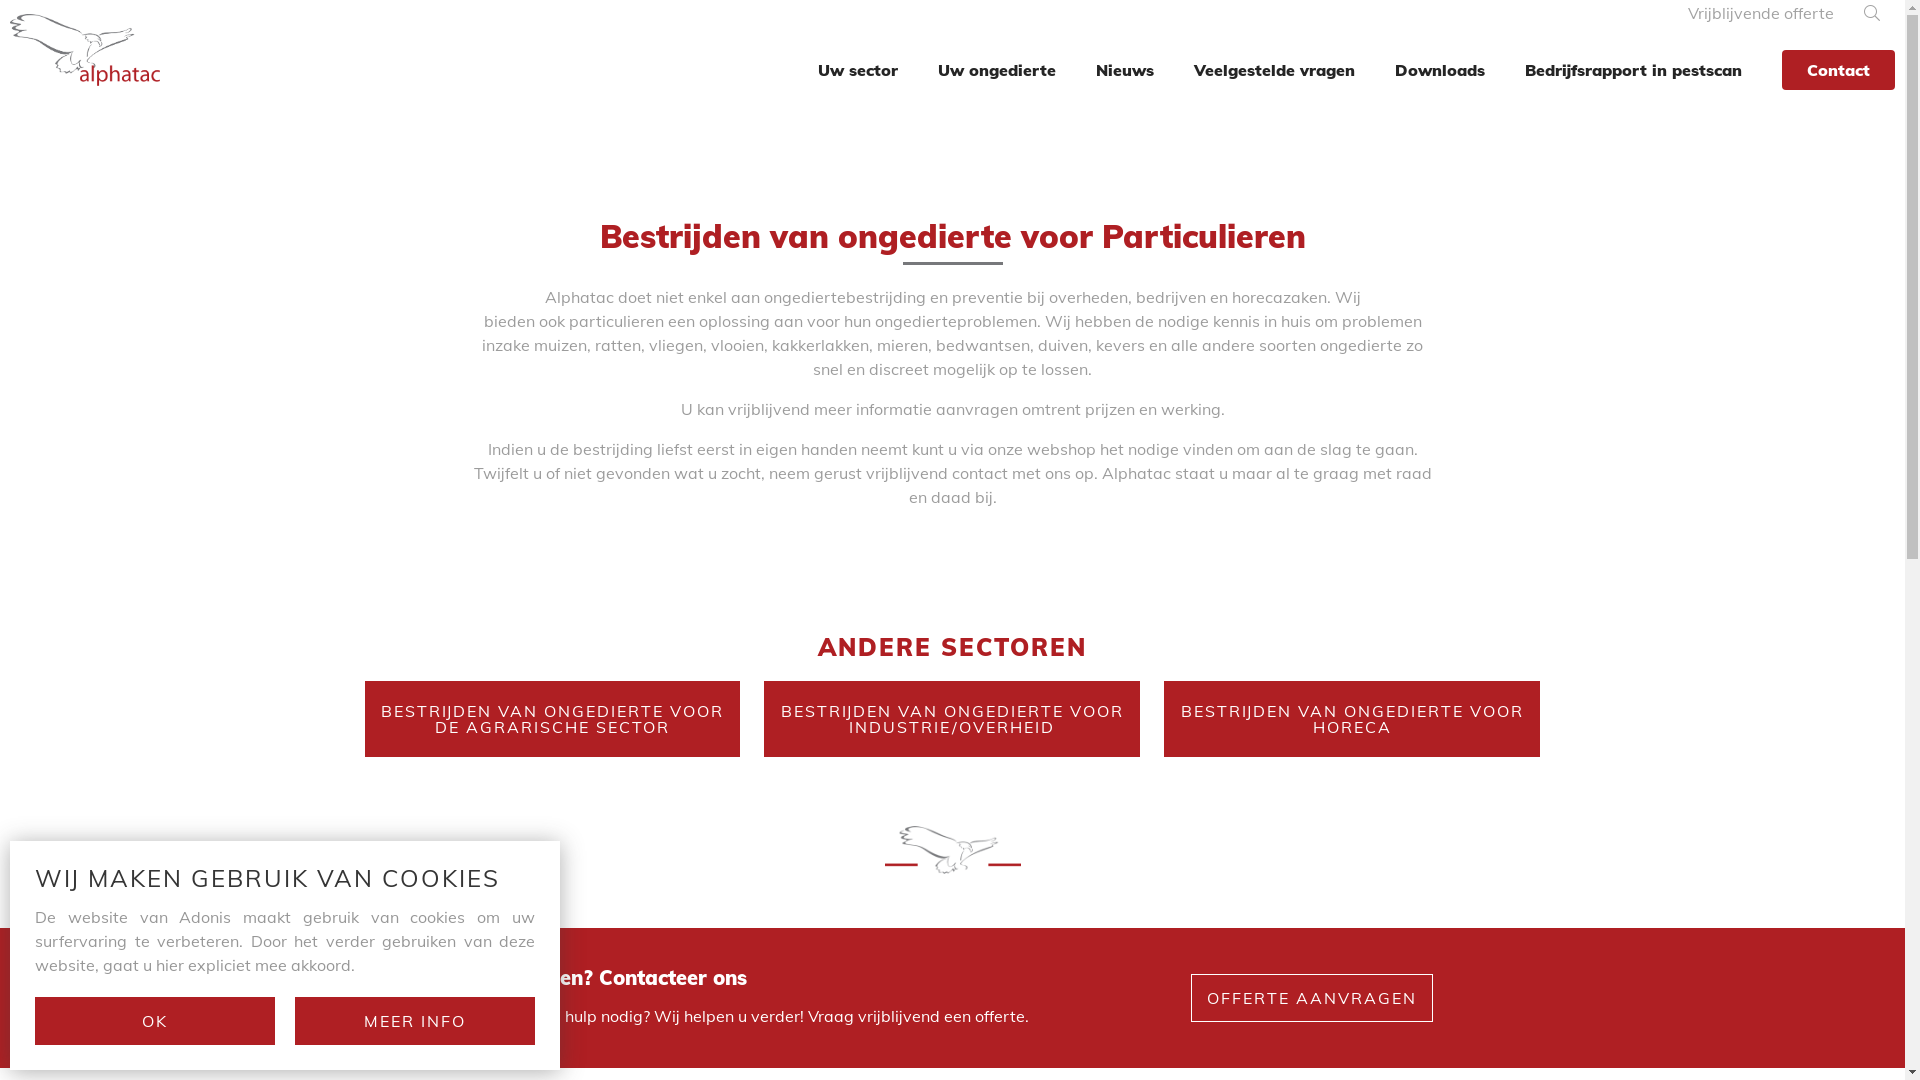 The height and width of the screenshot is (1080, 1920). I want to click on Bedrijfsrapport in pestscan, so click(1634, 70).